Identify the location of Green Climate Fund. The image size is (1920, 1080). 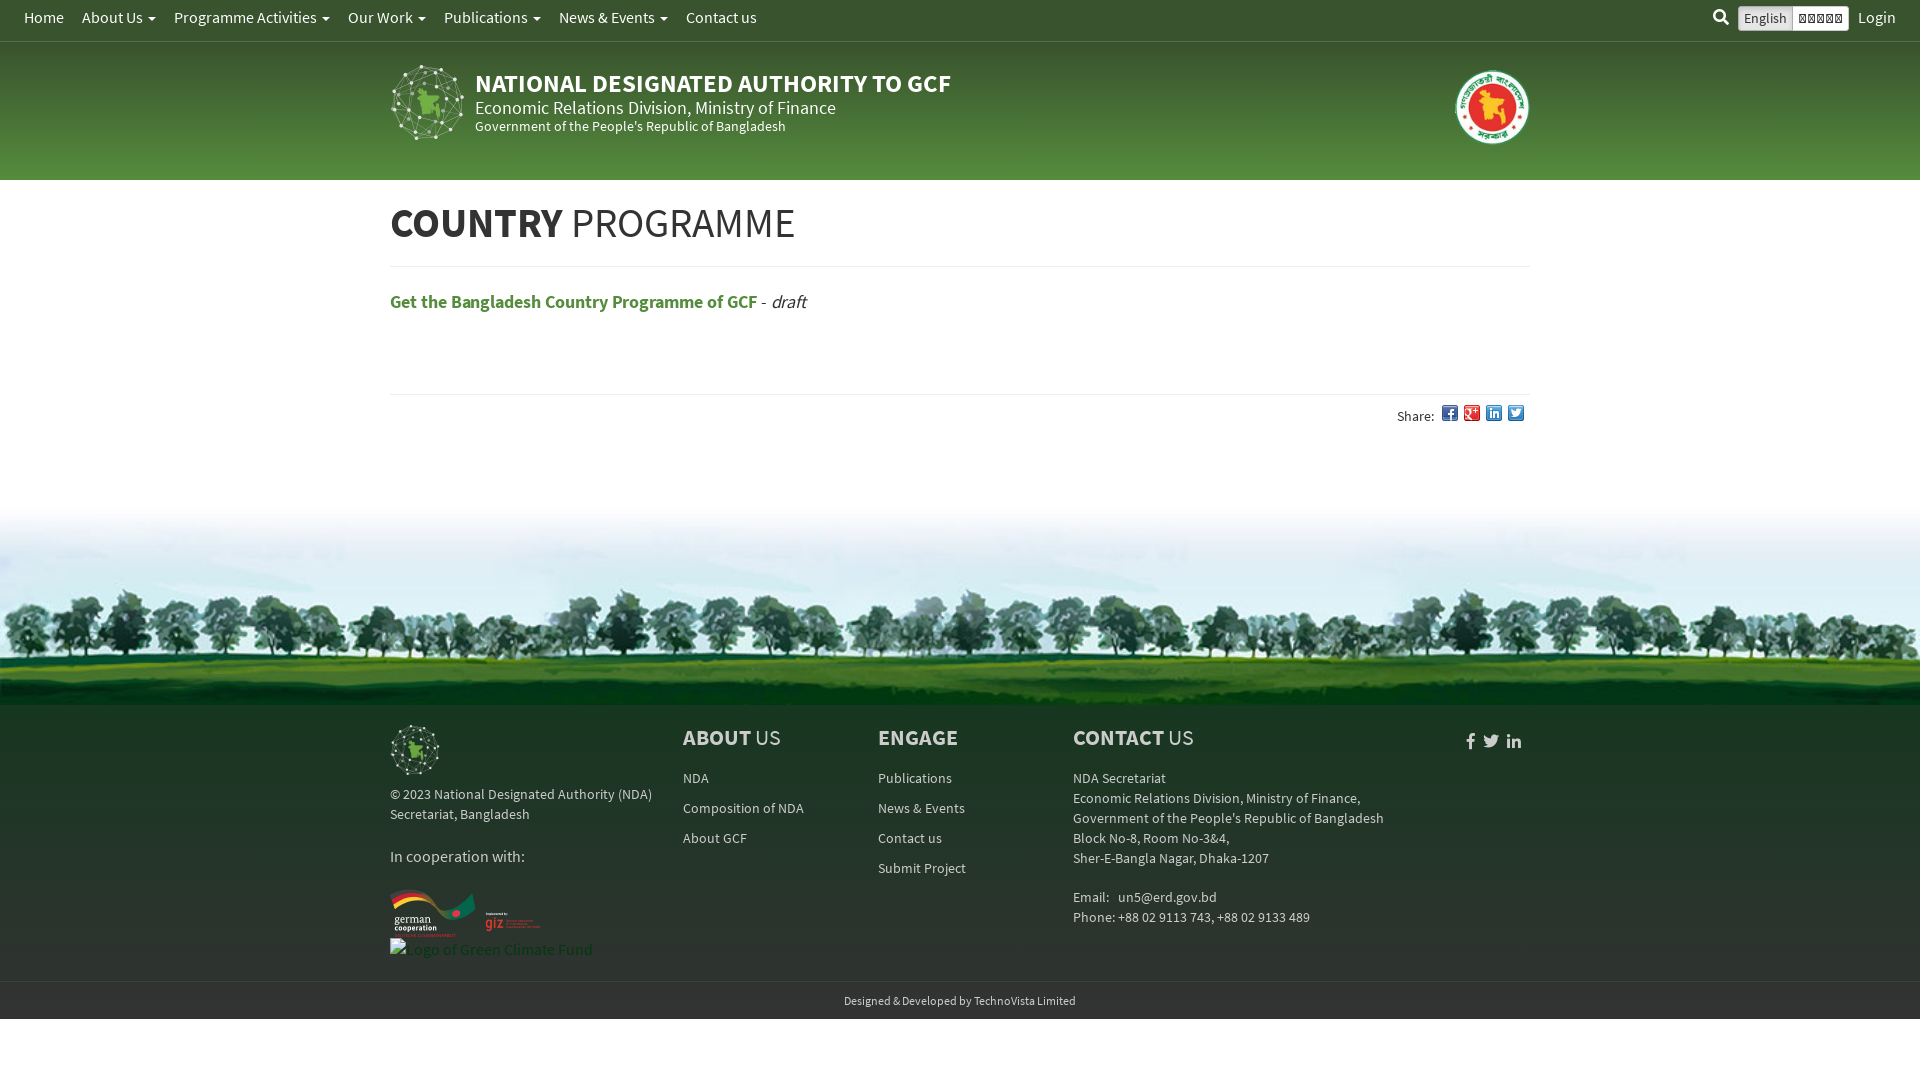
(492, 948).